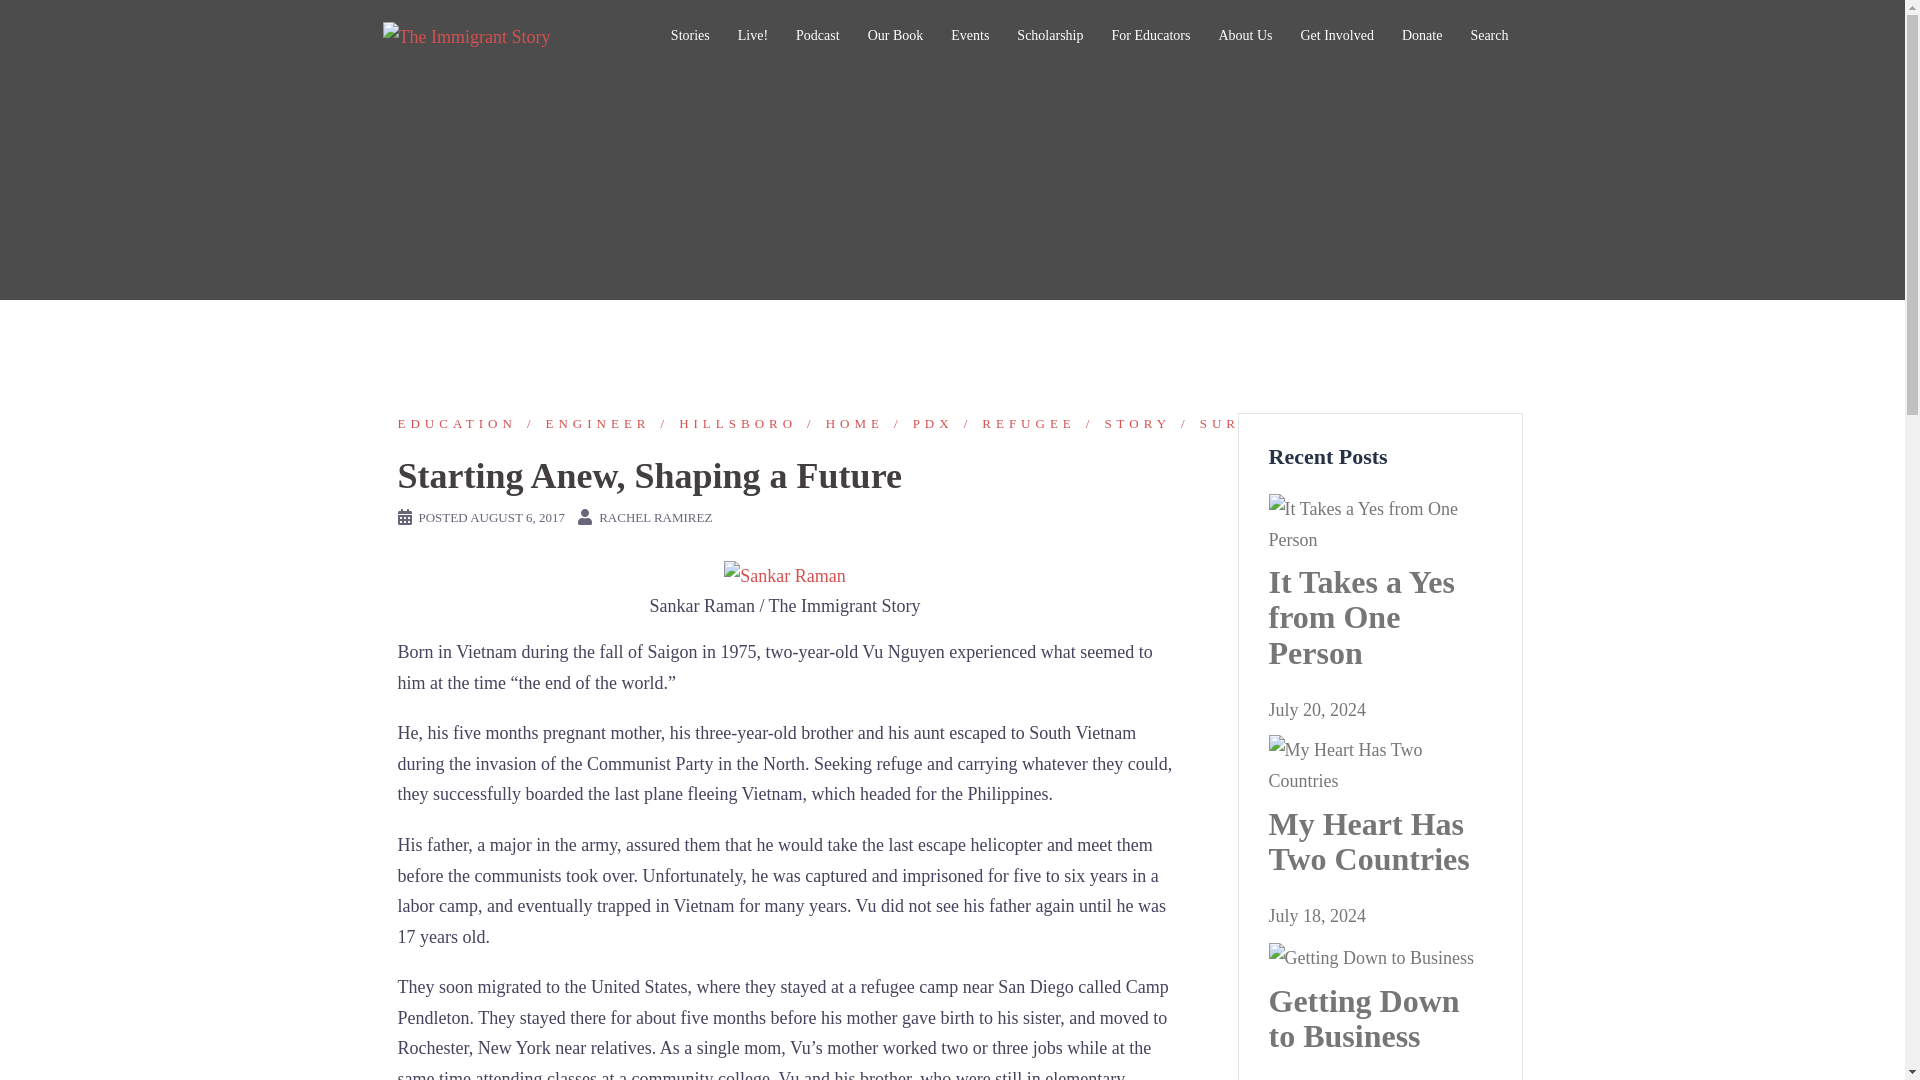 Image resolution: width=1920 pixels, height=1080 pixels. Describe the element at coordinates (895, 35) in the screenshot. I see `Our Book` at that location.